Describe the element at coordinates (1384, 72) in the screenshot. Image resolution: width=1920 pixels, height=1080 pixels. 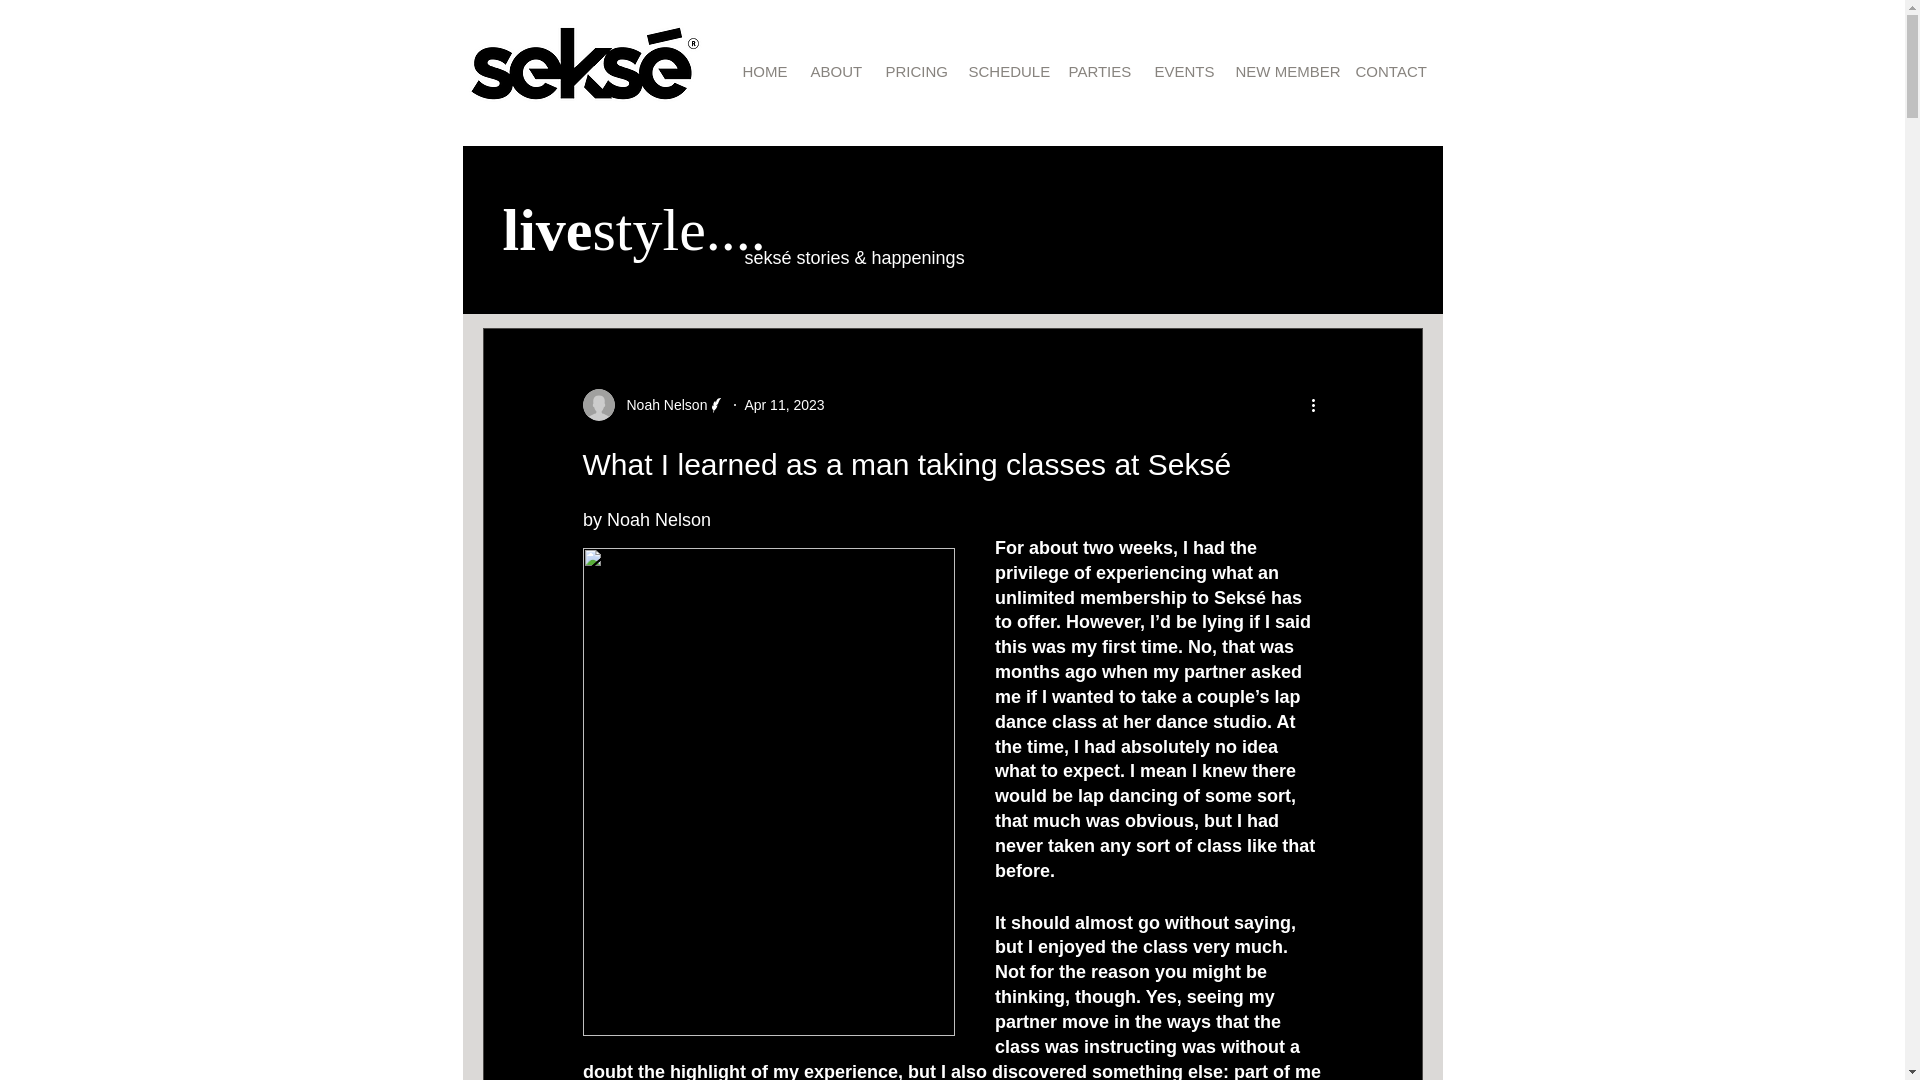
I see `CONTACT` at that location.